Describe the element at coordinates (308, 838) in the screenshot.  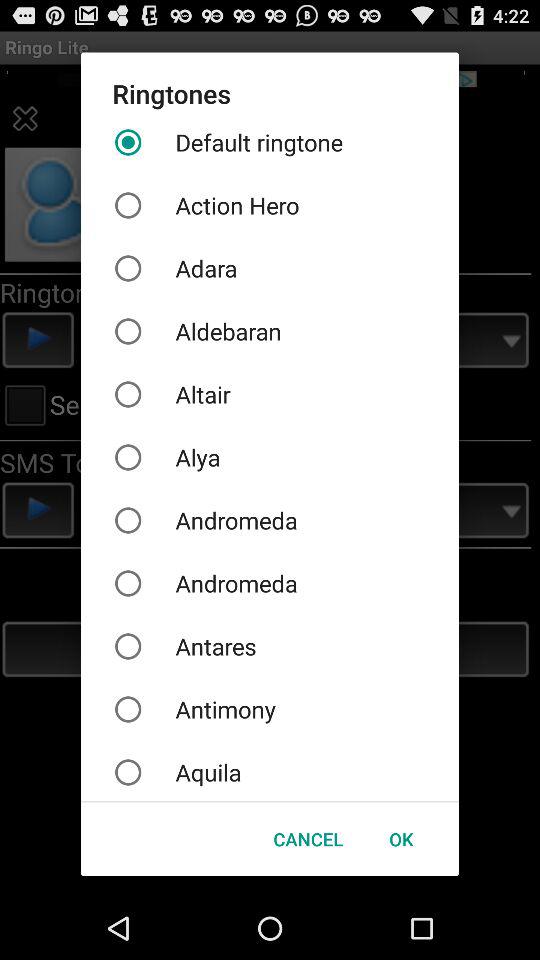
I see `select icon next to the ok` at that location.